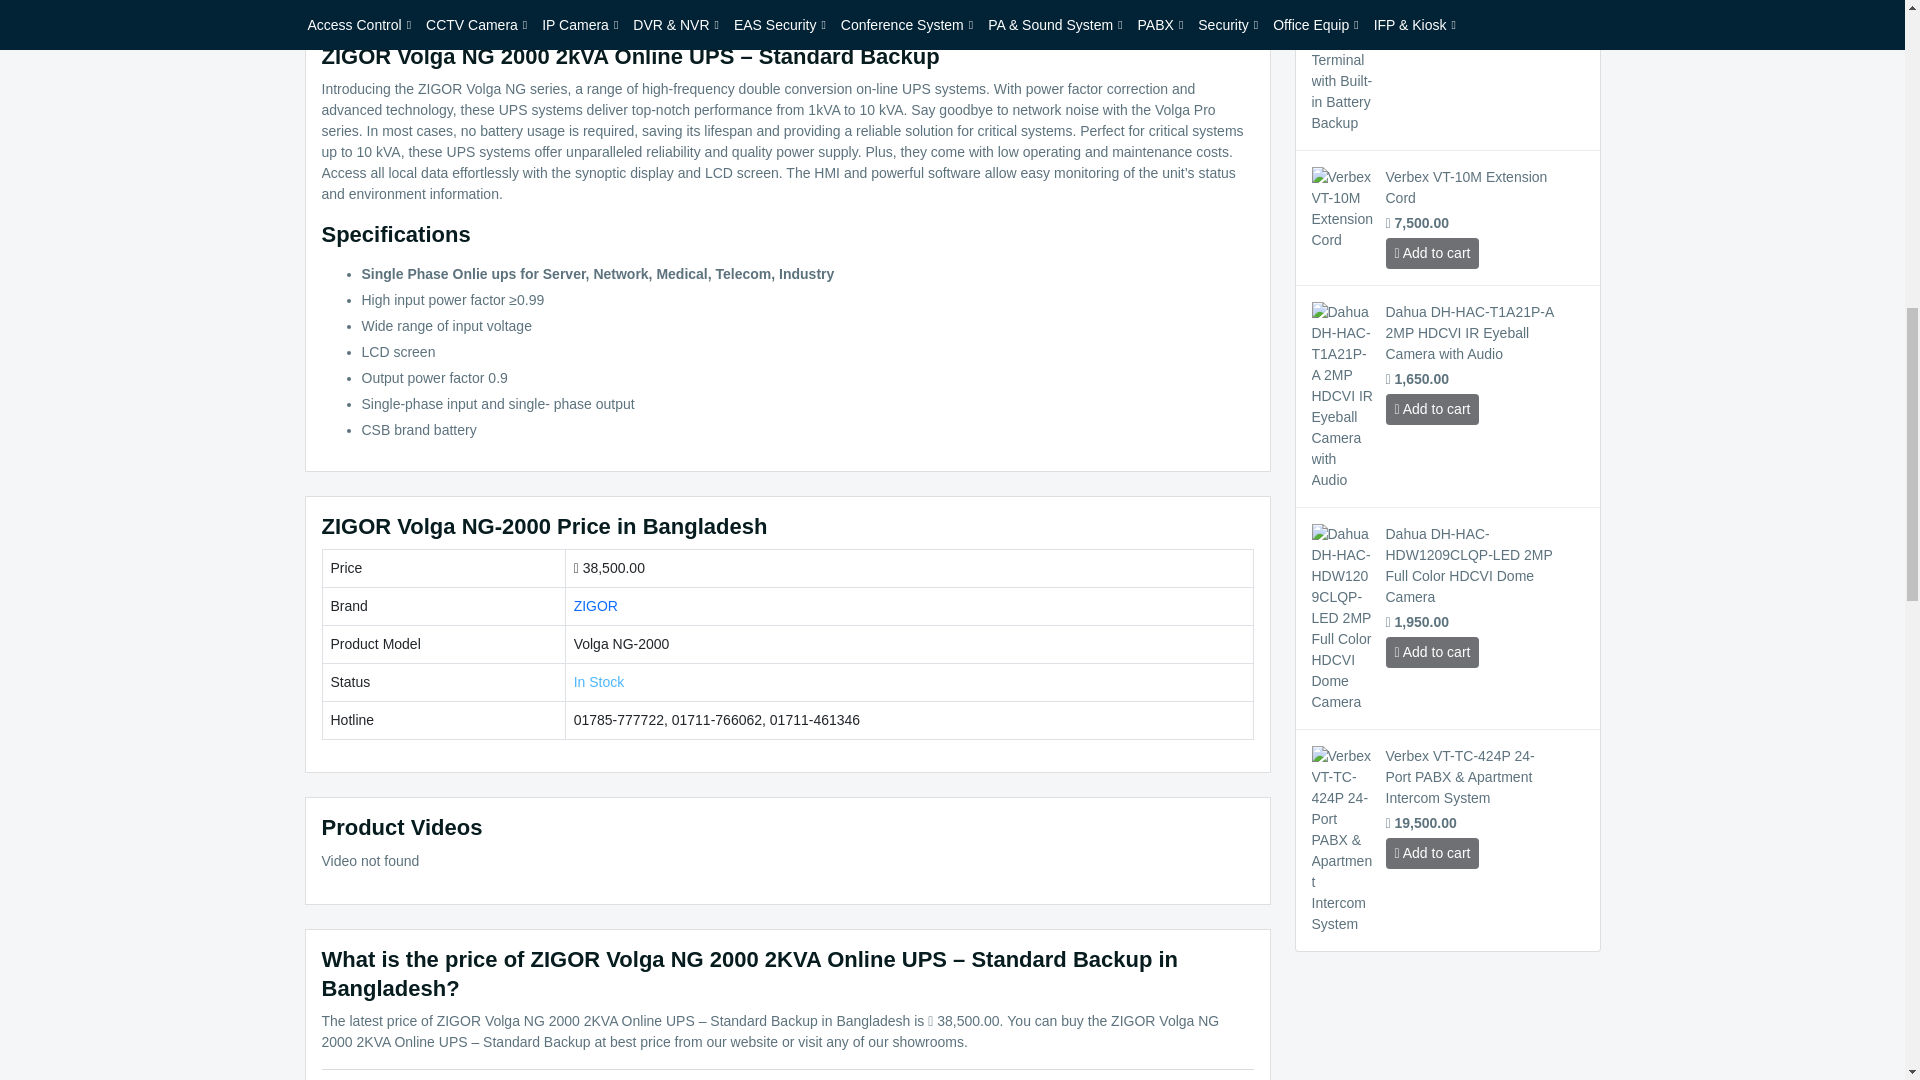 The height and width of the screenshot is (1080, 1920). Describe the element at coordinates (1433, 410) in the screenshot. I see `Add to Cart` at that location.